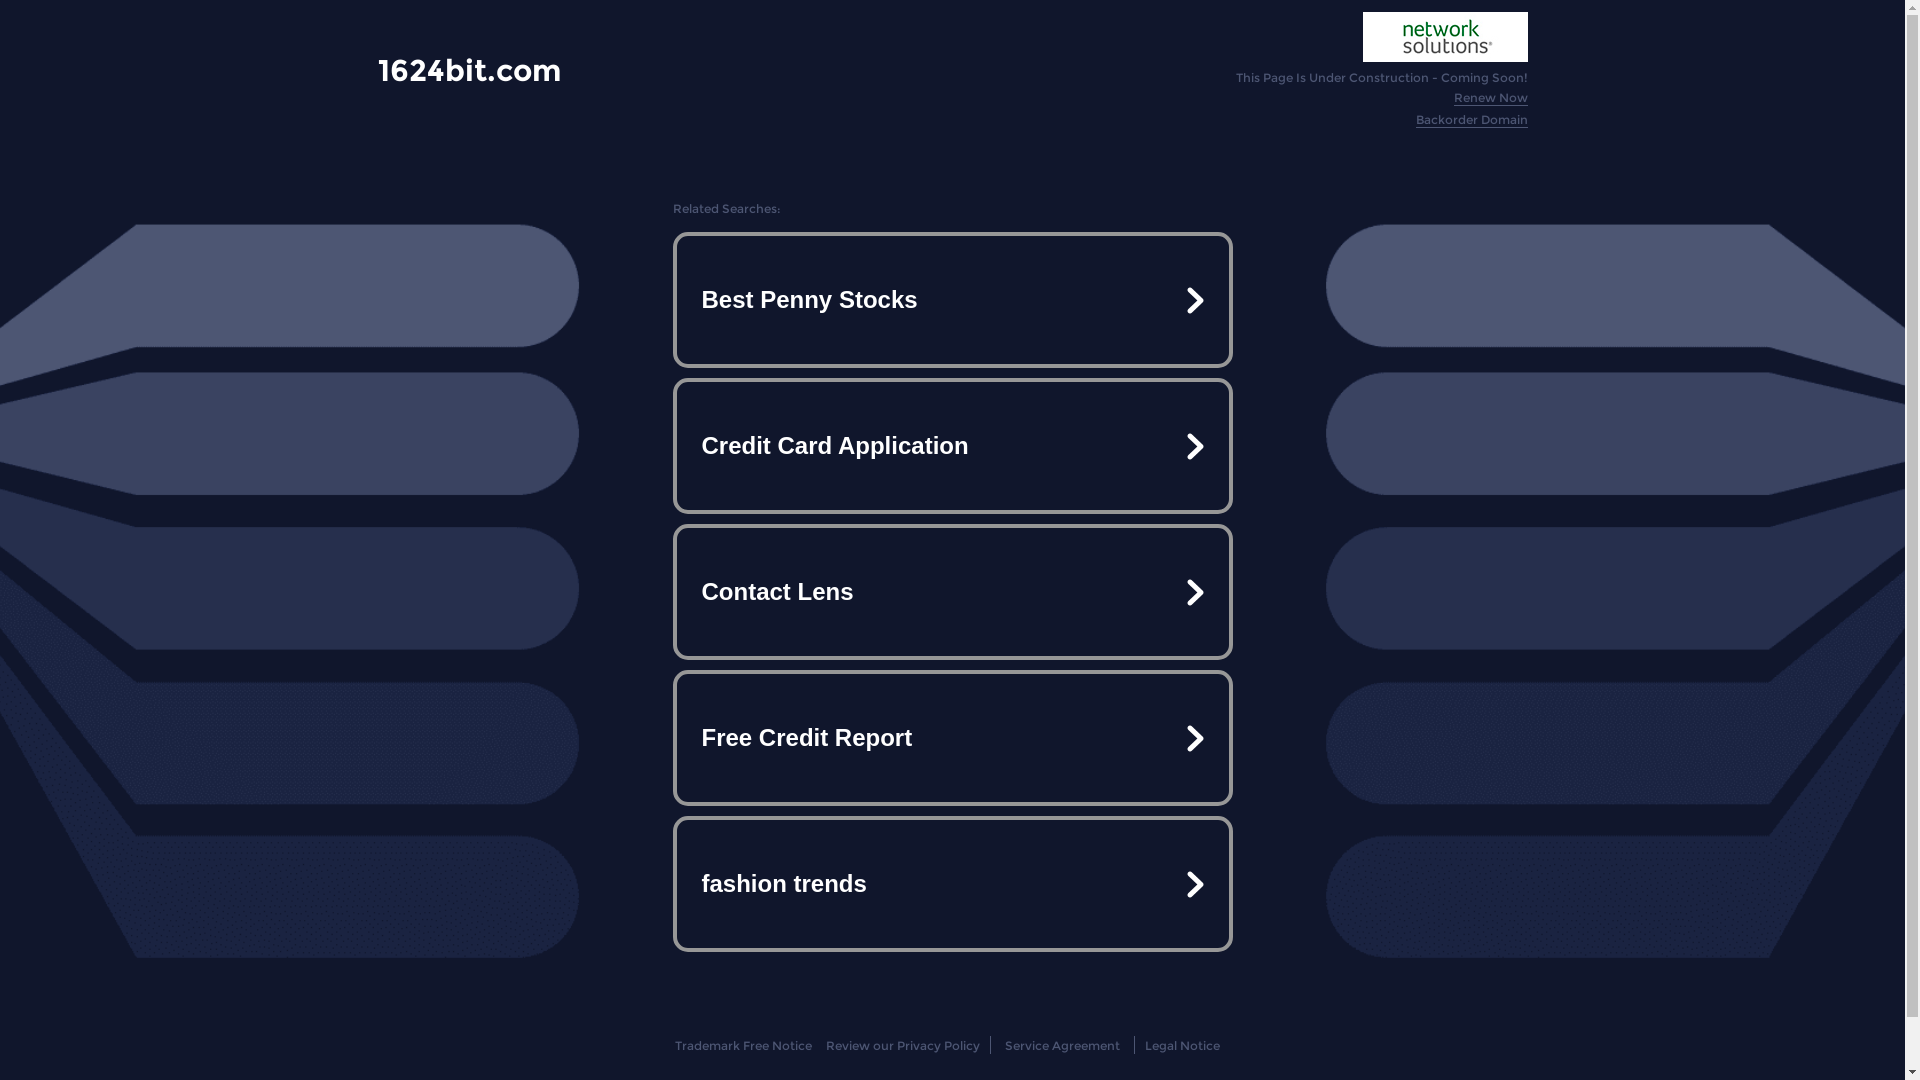 The width and height of the screenshot is (1920, 1080). Describe the element at coordinates (952, 592) in the screenshot. I see `Contact Lens` at that location.